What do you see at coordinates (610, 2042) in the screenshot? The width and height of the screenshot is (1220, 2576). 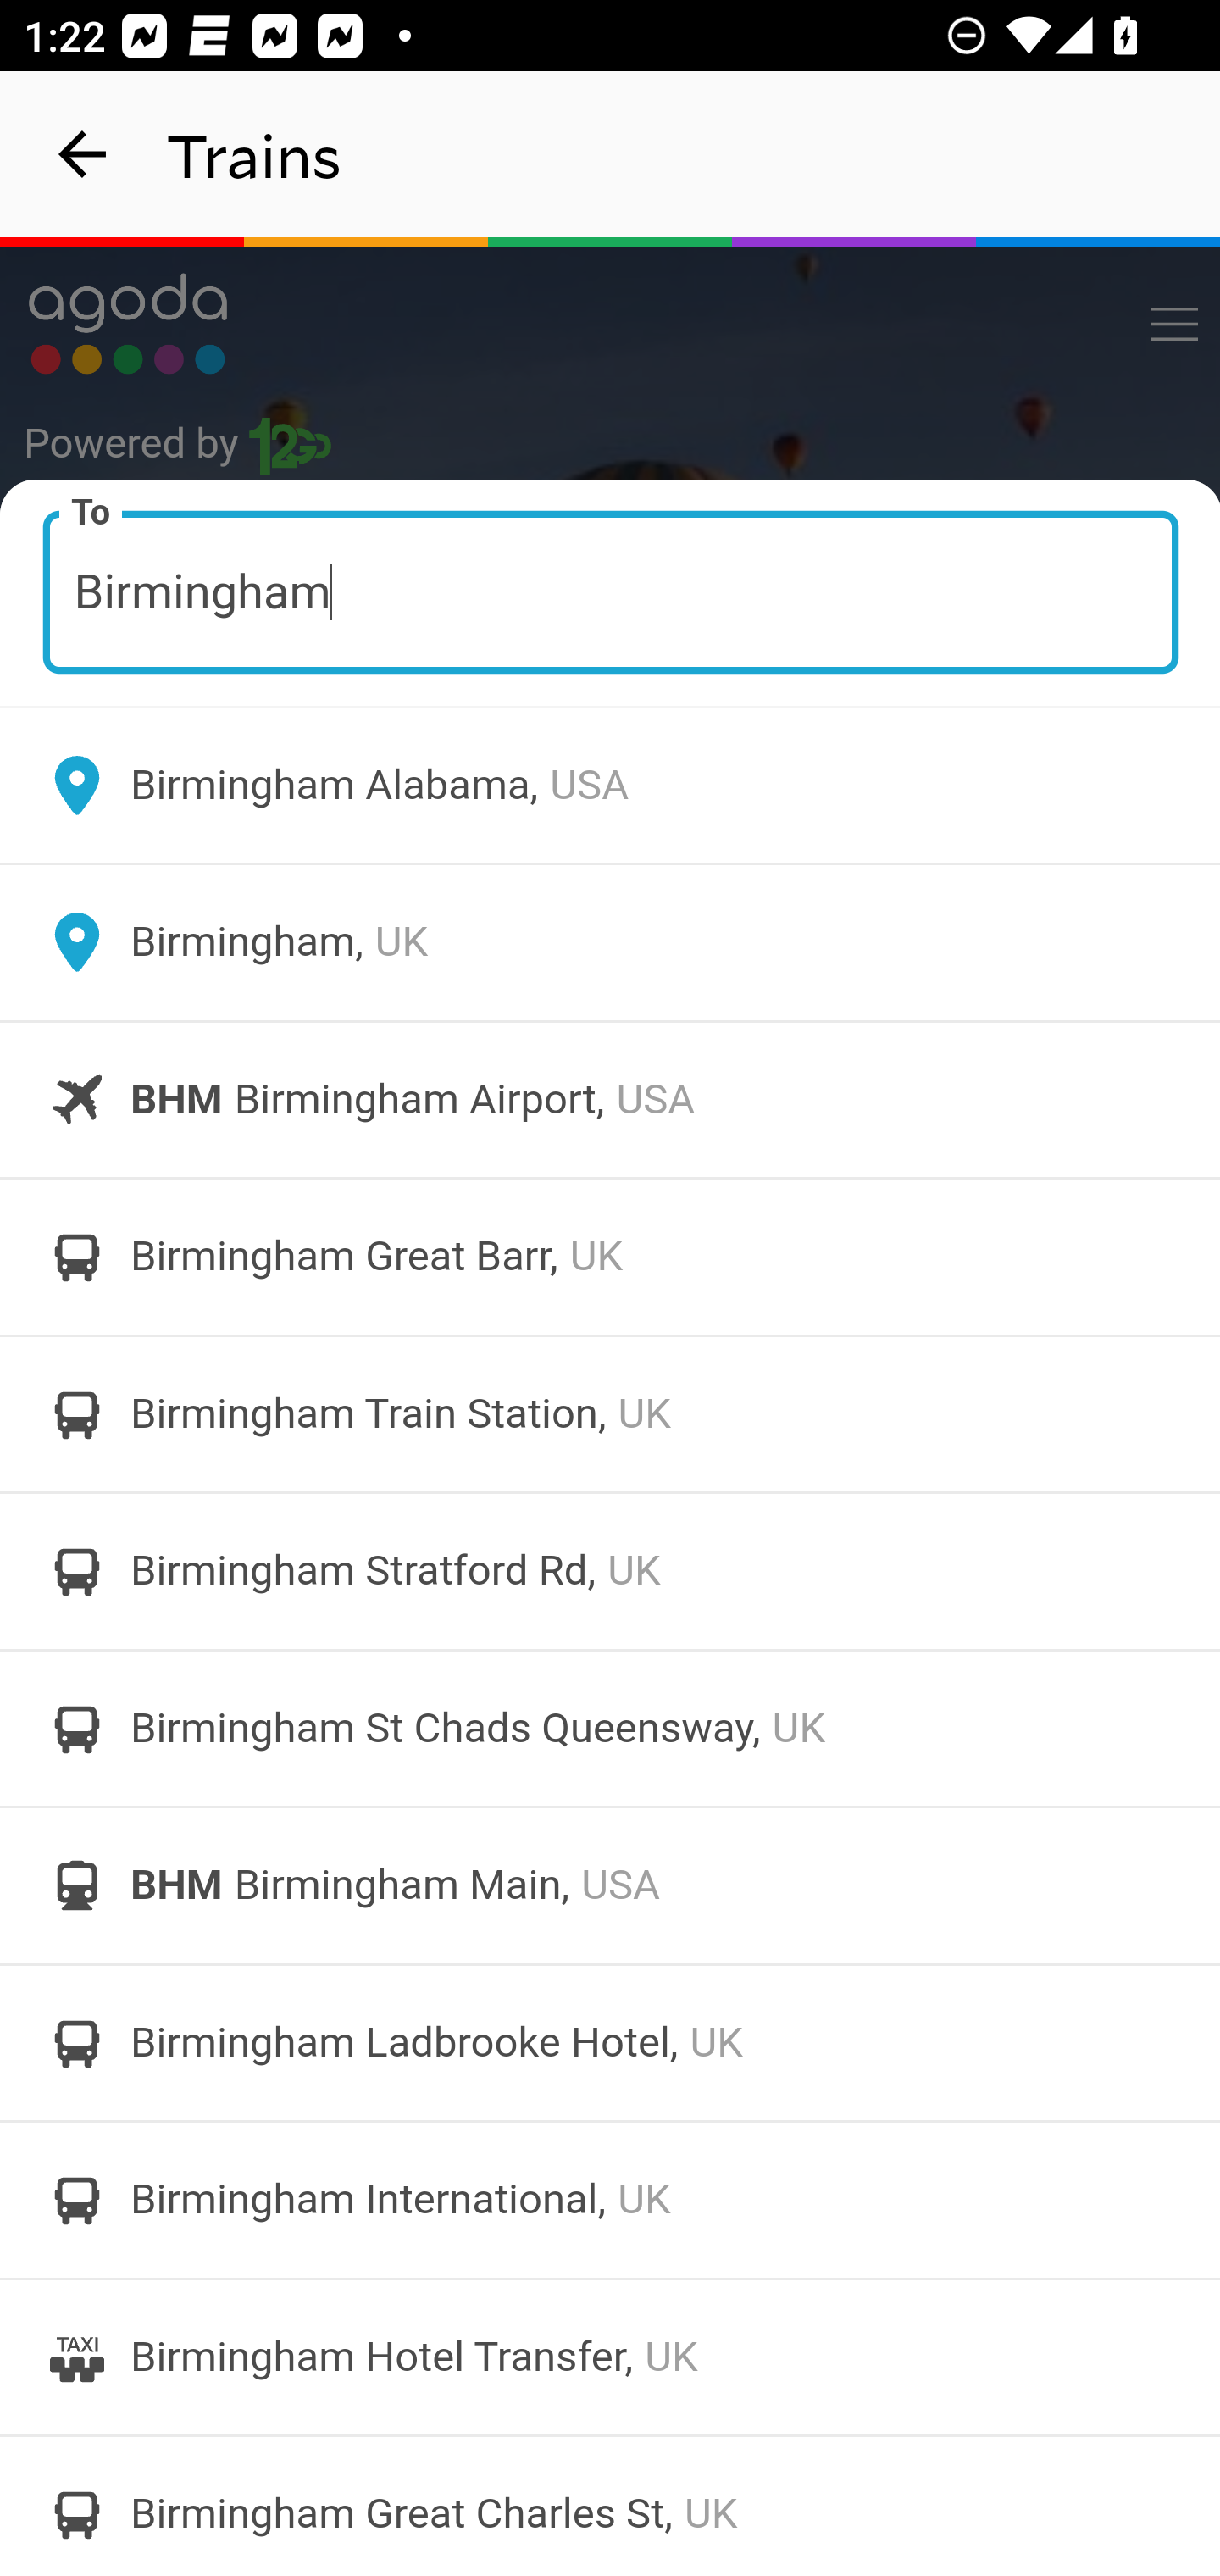 I see `Birmingham Ladbrooke Hotel,UK` at bounding box center [610, 2042].